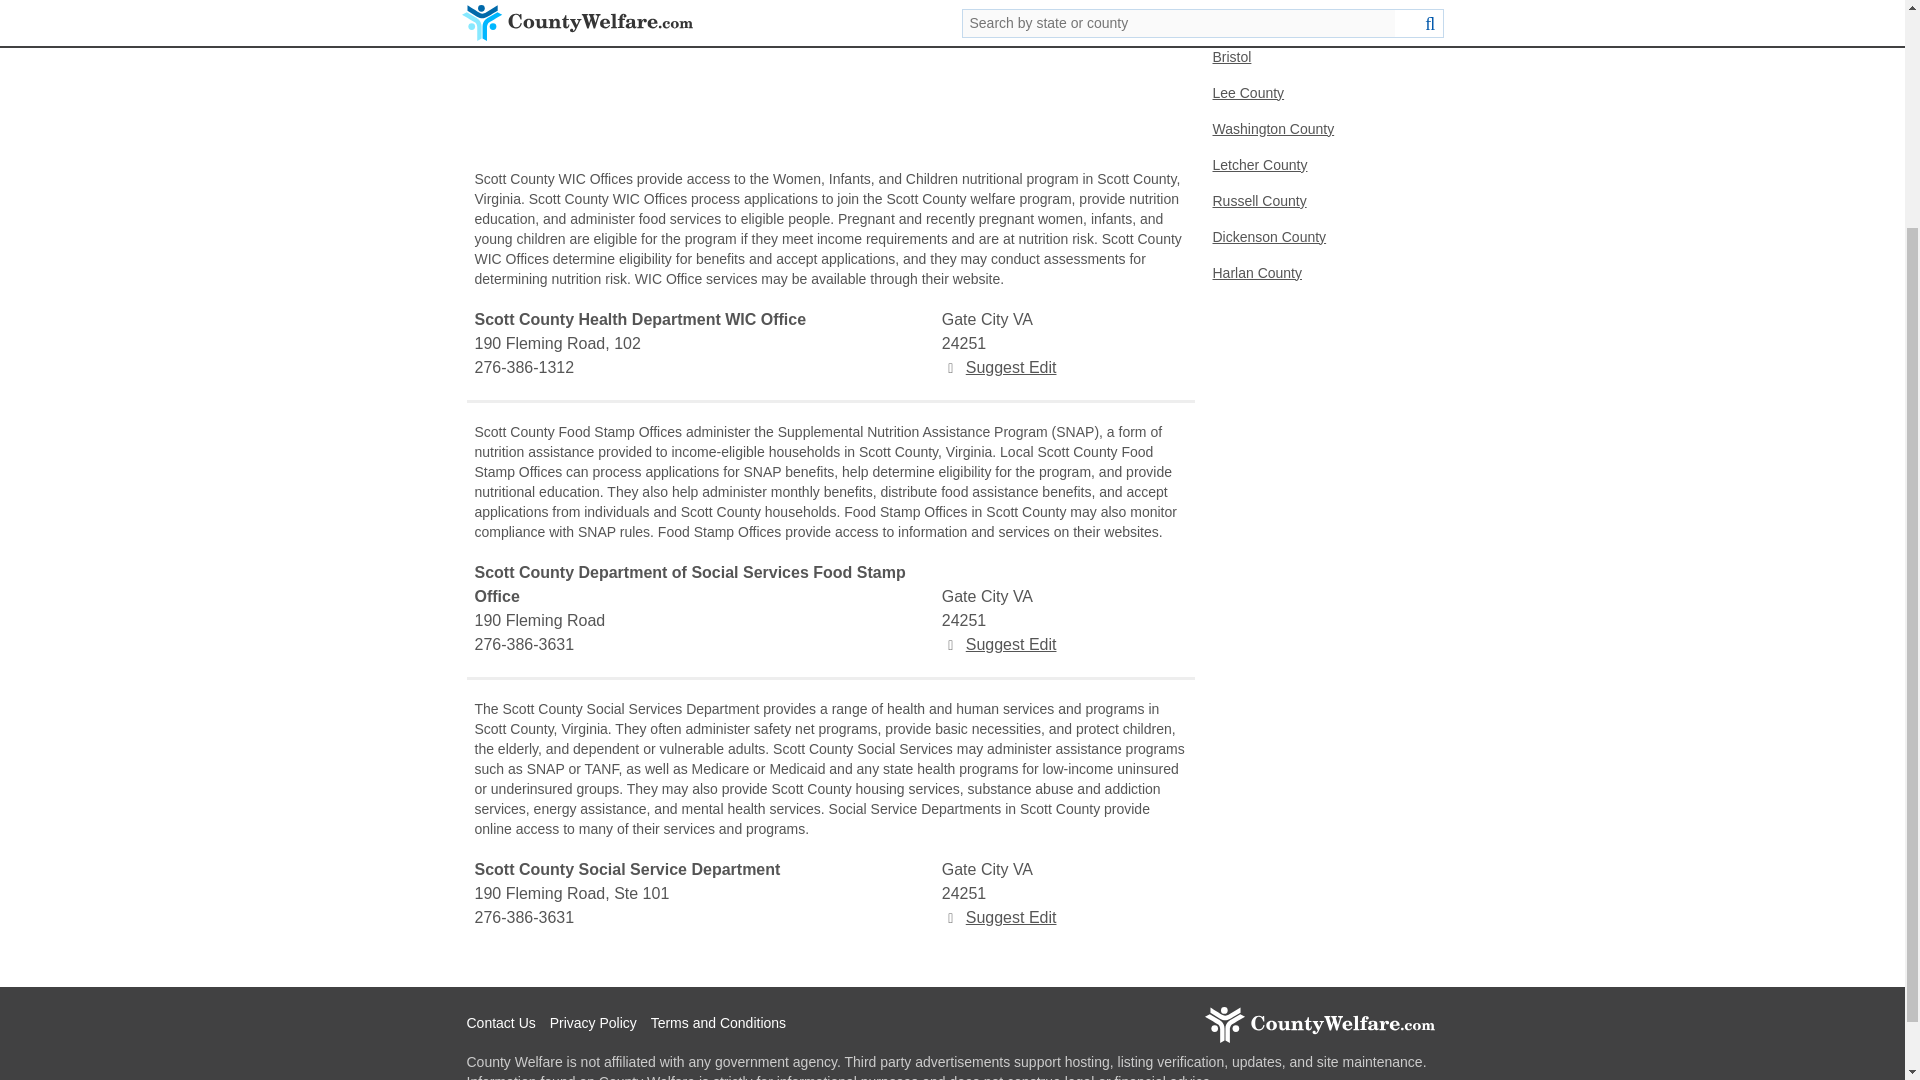 Image resolution: width=1920 pixels, height=1080 pixels. I want to click on Privacy Policy, so click(598, 1024).